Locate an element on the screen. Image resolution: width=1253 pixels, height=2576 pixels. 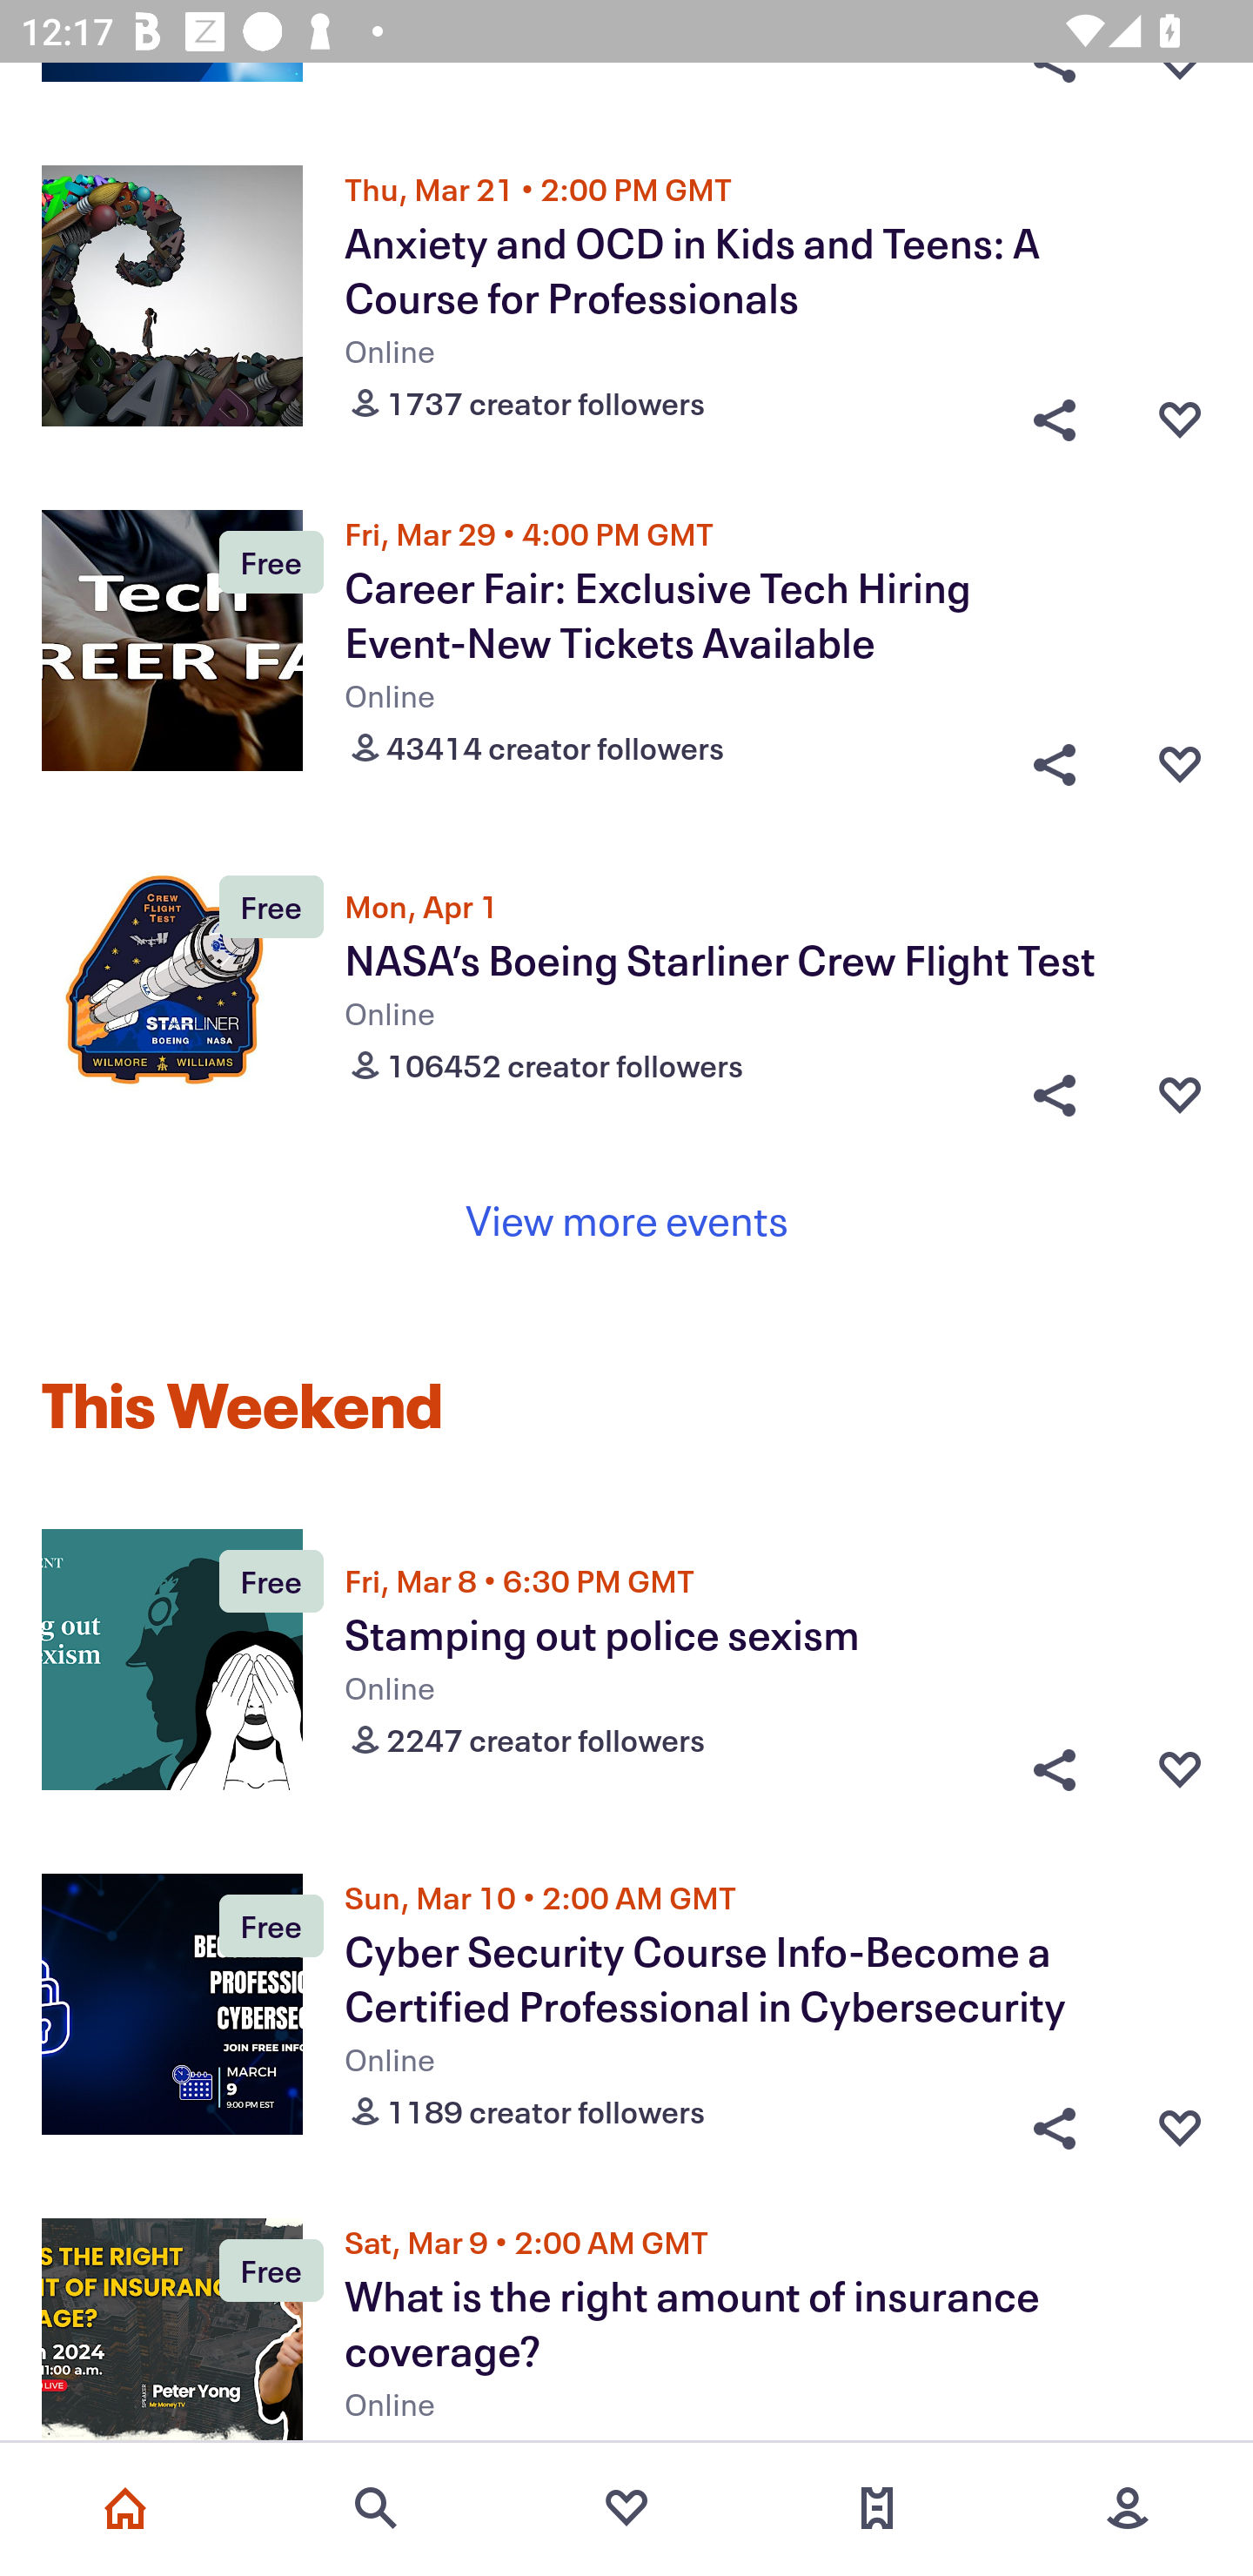
Favorite button is located at coordinates (1180, 759).